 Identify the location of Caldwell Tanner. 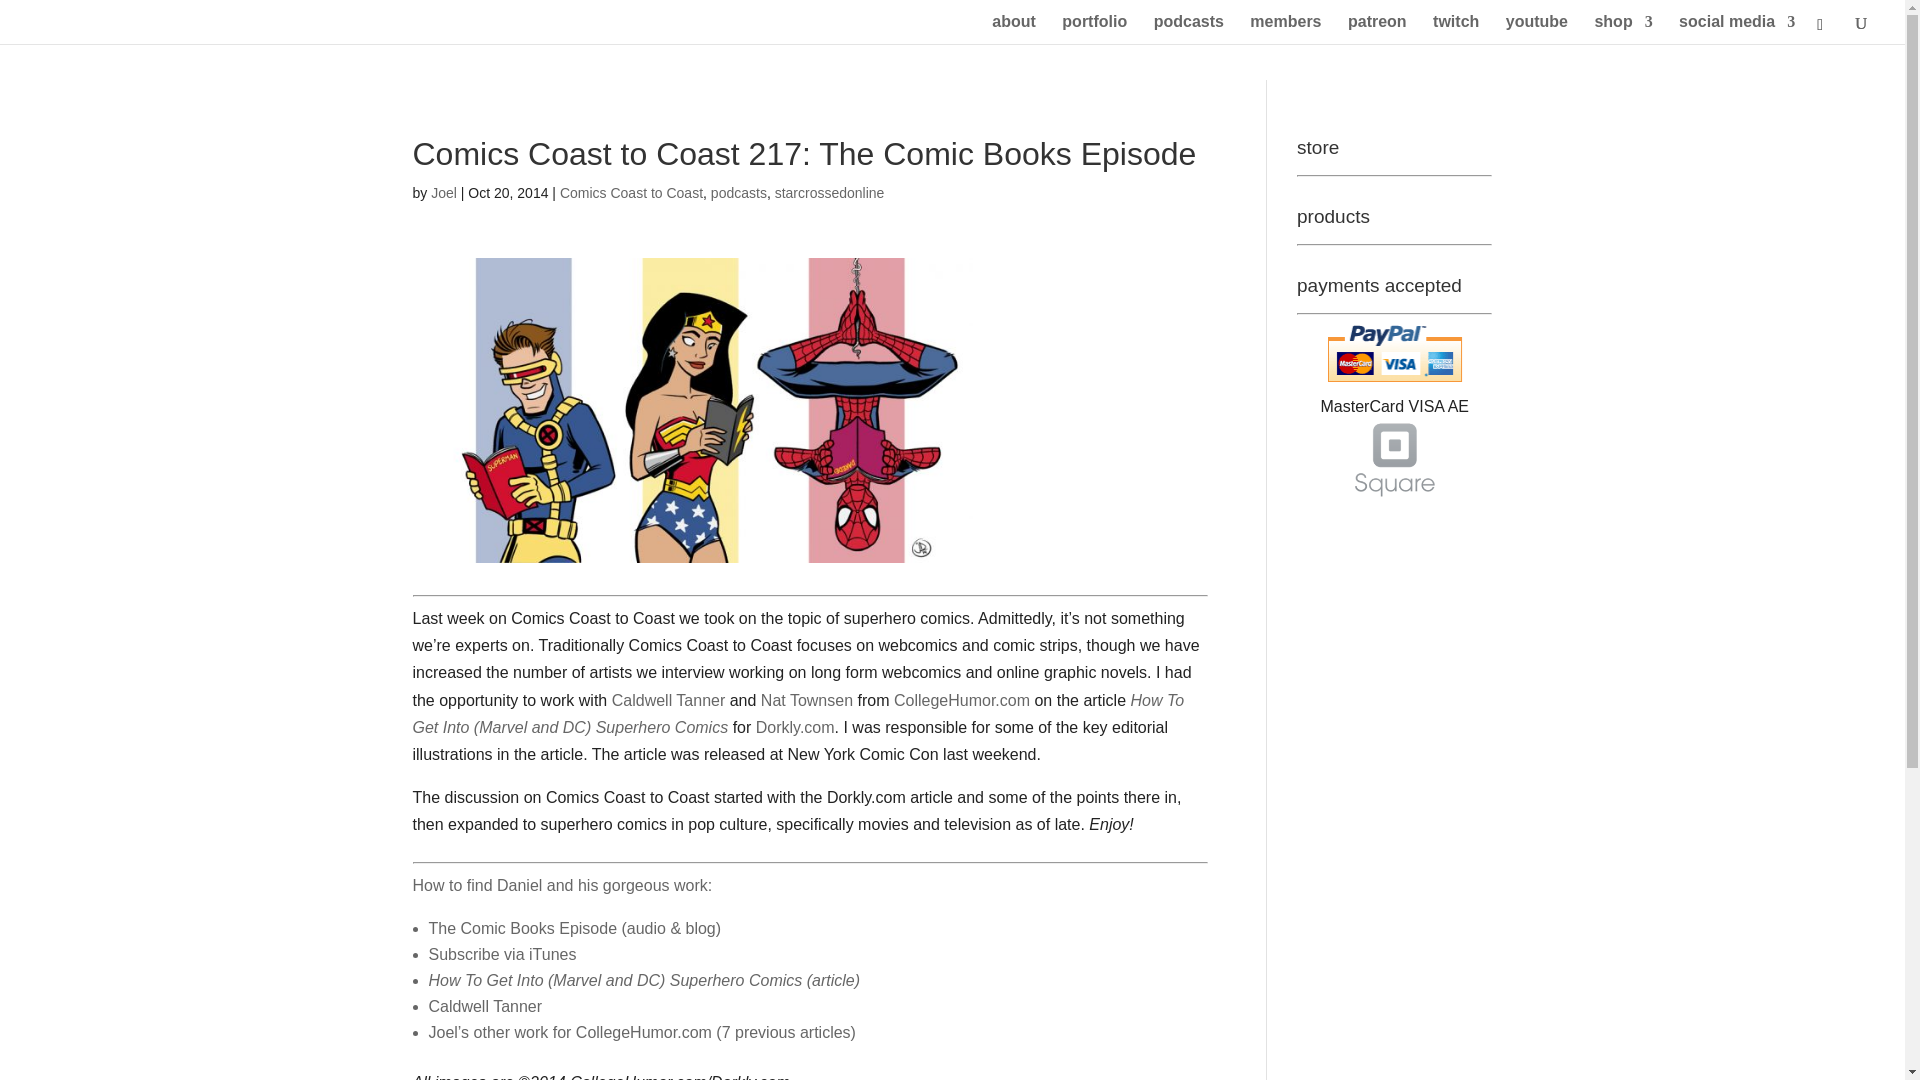
(668, 700).